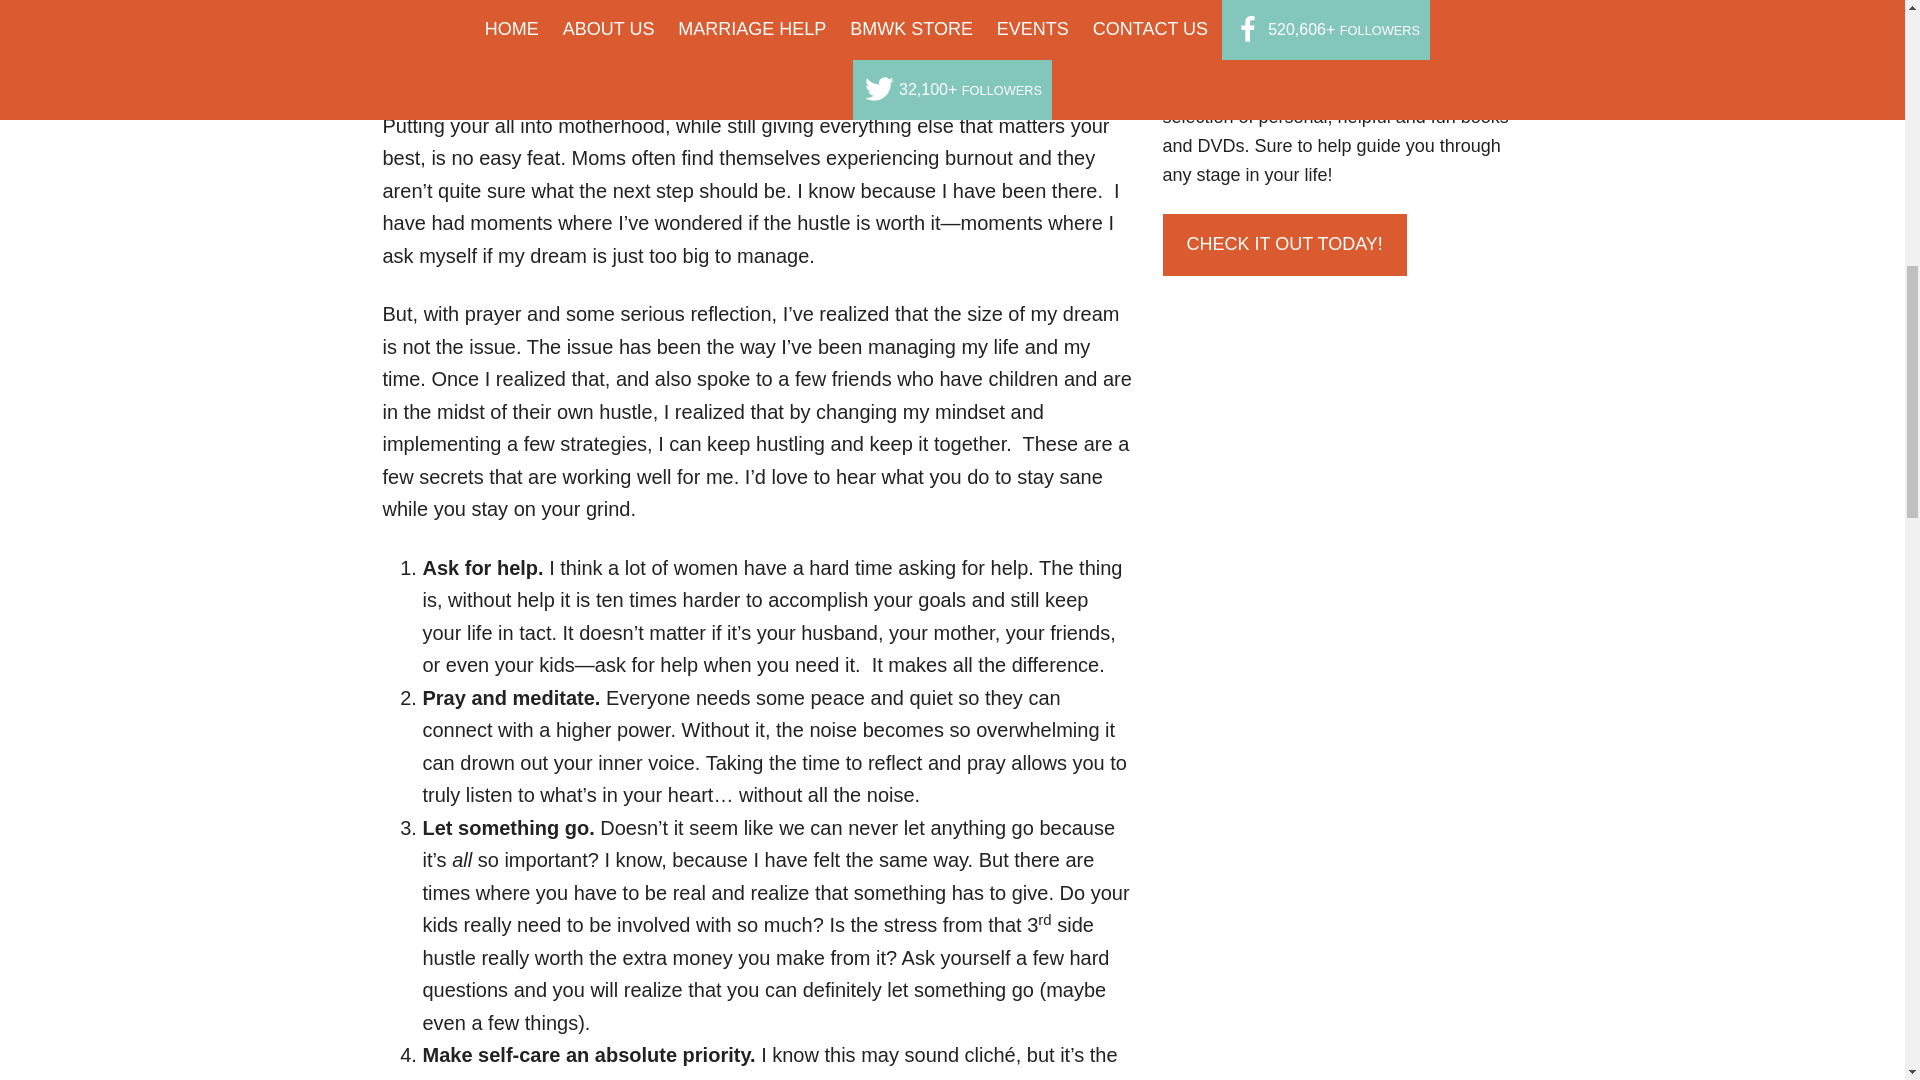  Describe the element at coordinates (1284, 244) in the screenshot. I see `CHECK IT OUT TODAY!` at that location.